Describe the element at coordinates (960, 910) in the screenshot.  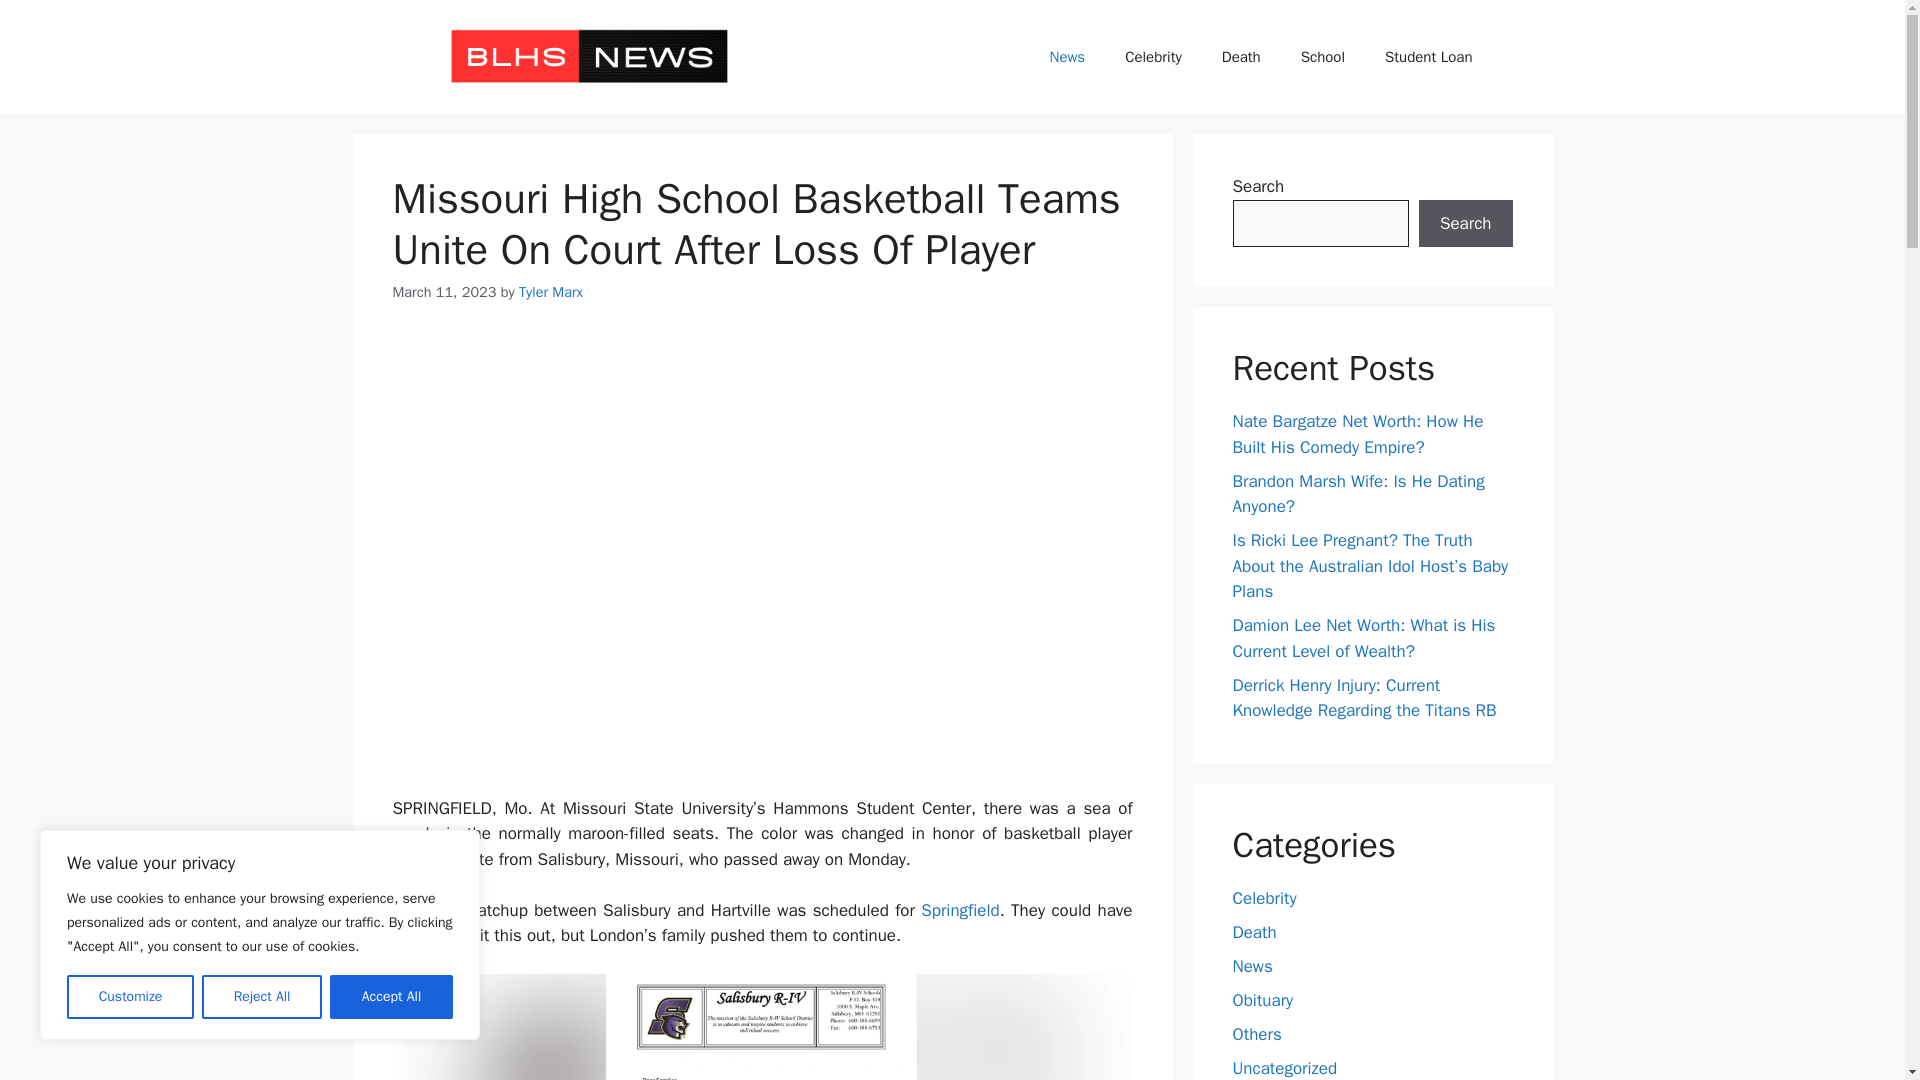
I see `Springfield` at that location.